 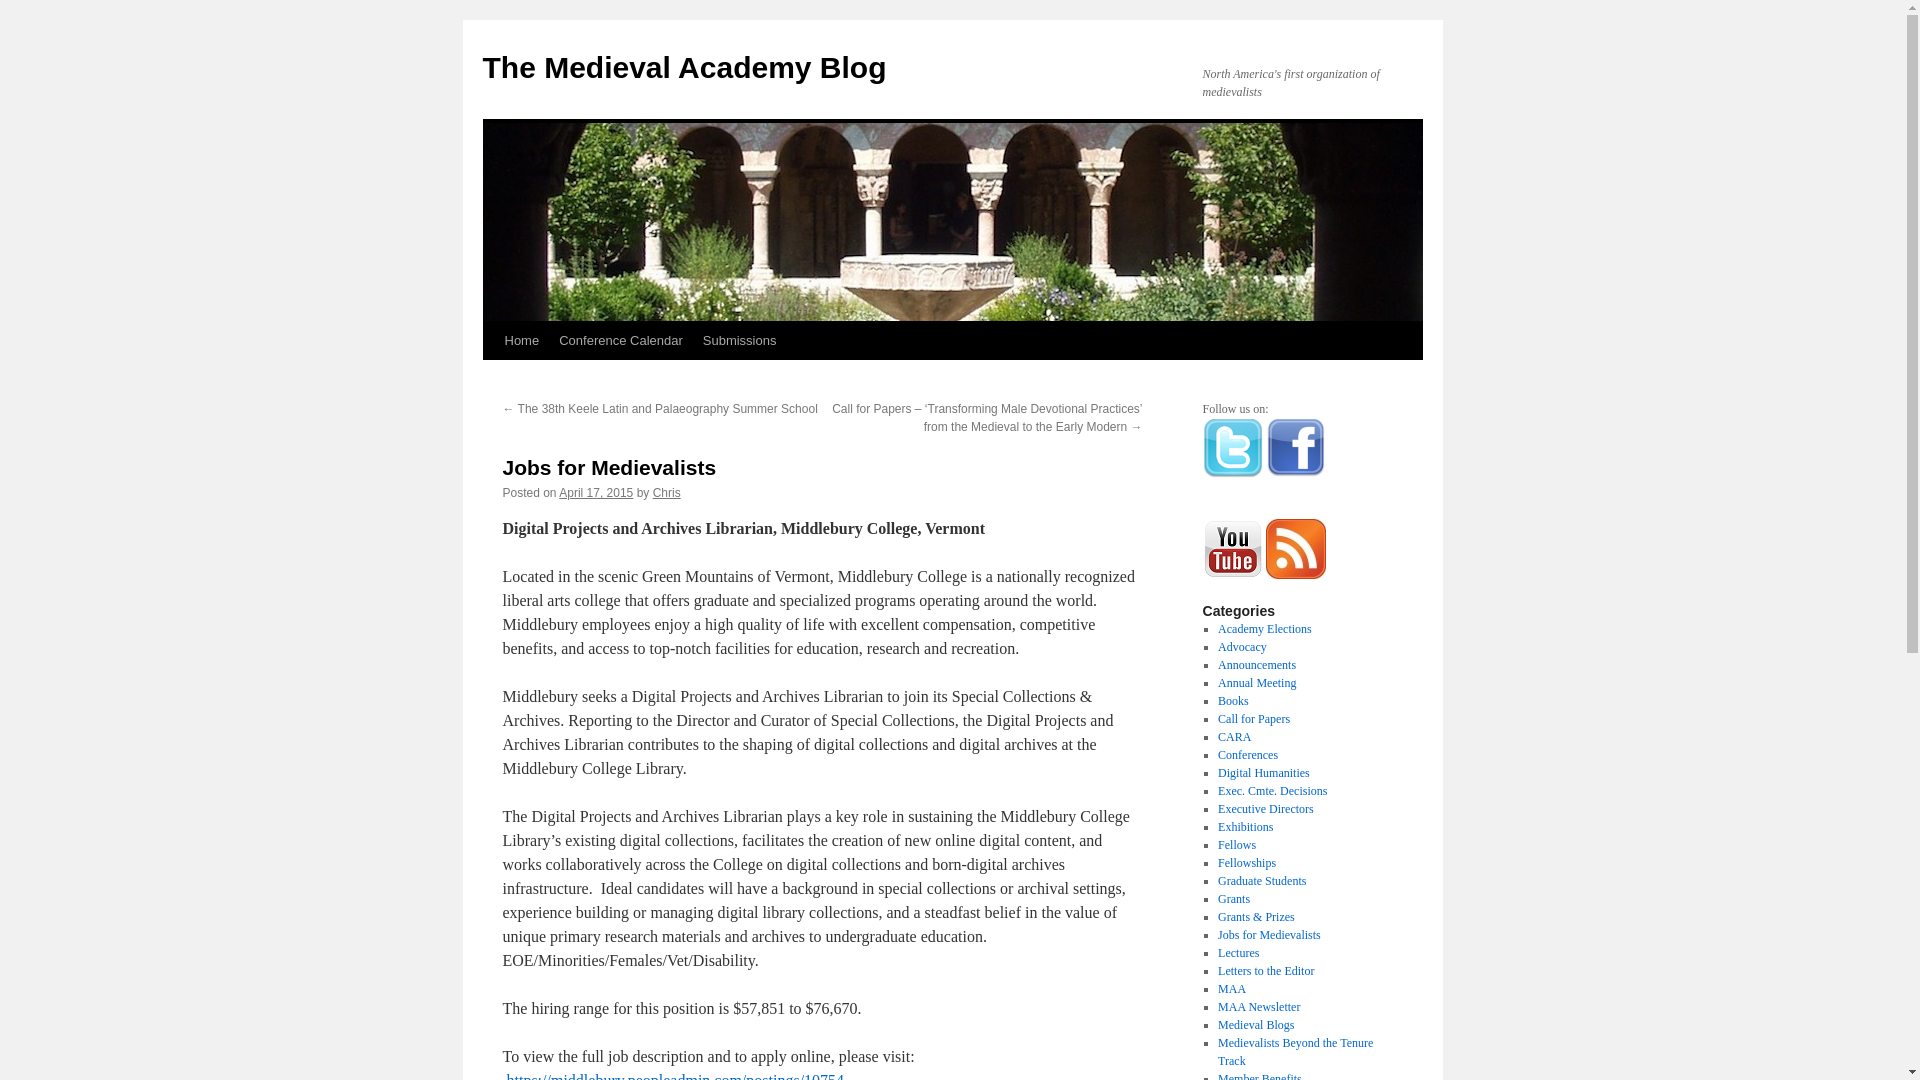 What do you see at coordinates (683, 67) in the screenshot?
I see `The Medieval Academy Blog` at bounding box center [683, 67].